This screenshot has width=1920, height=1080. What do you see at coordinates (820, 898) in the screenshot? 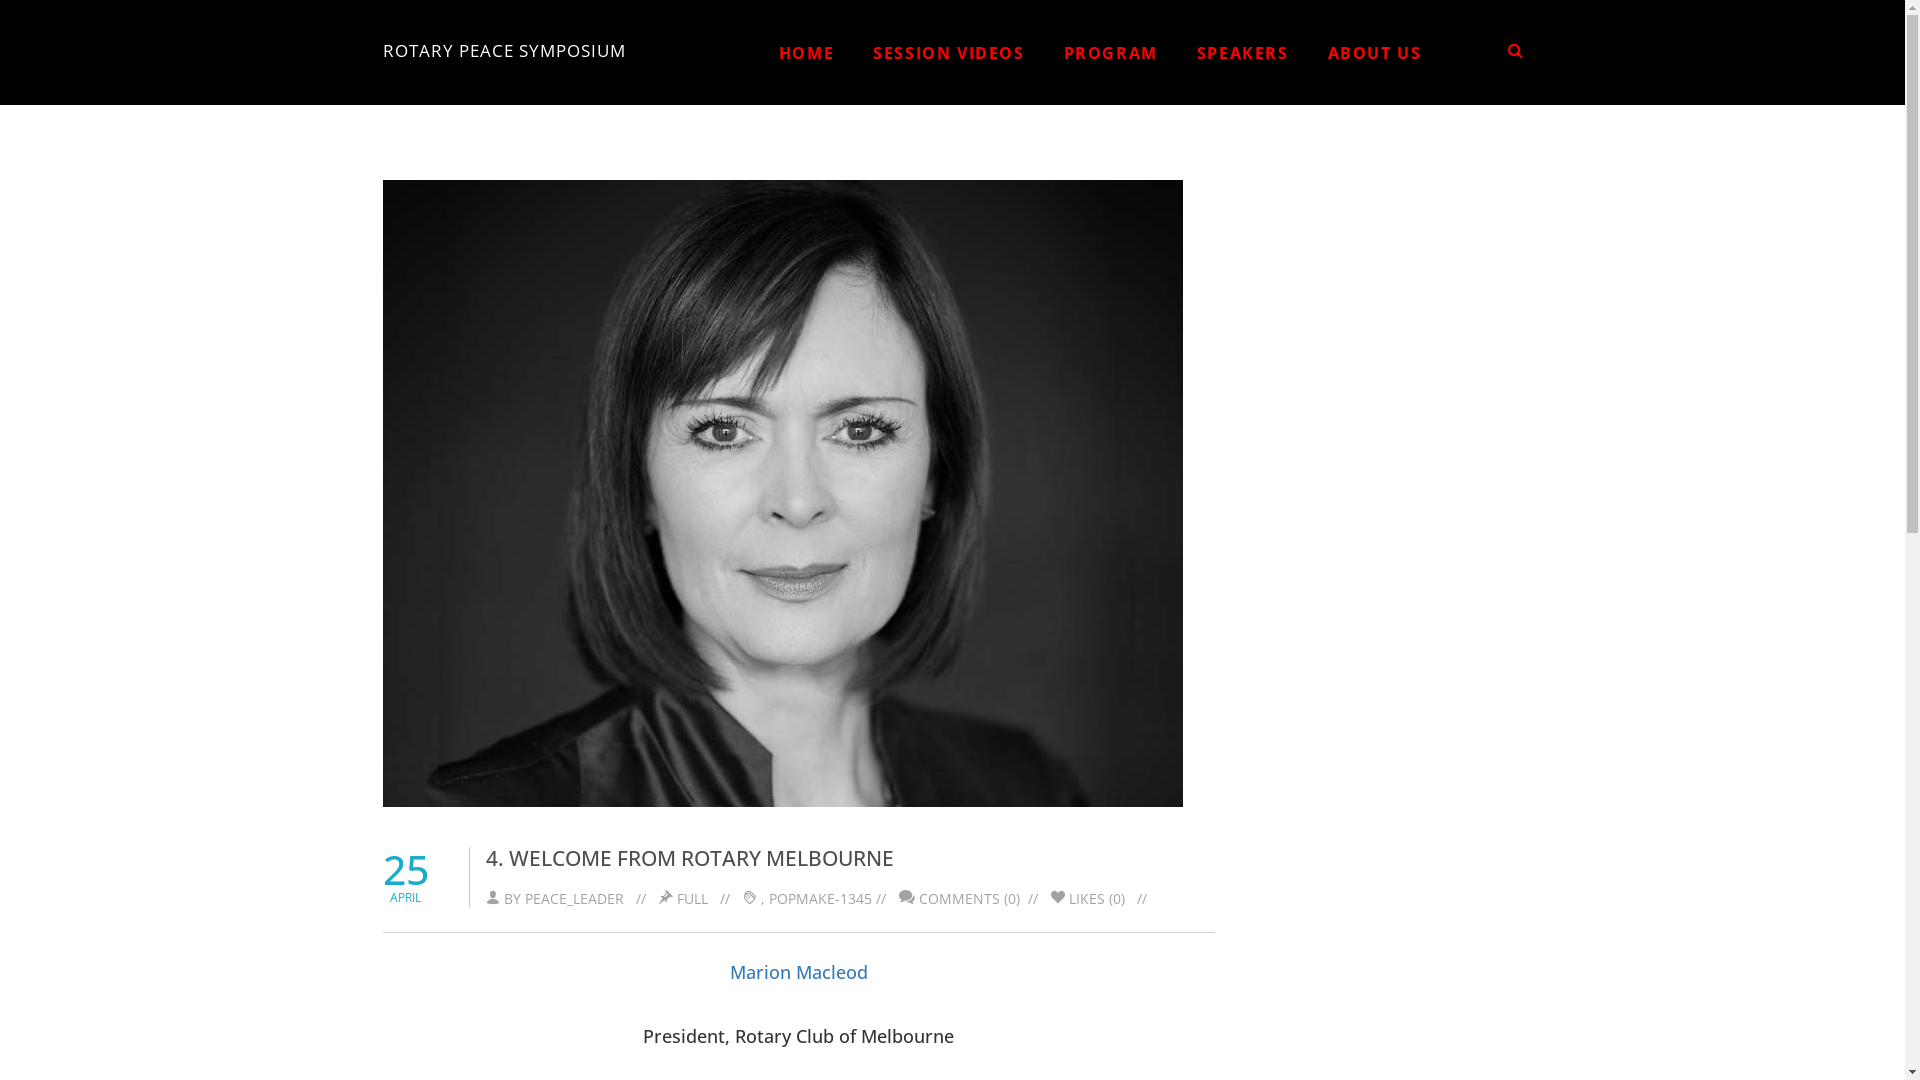
I see `POPMAKE-1345` at bounding box center [820, 898].